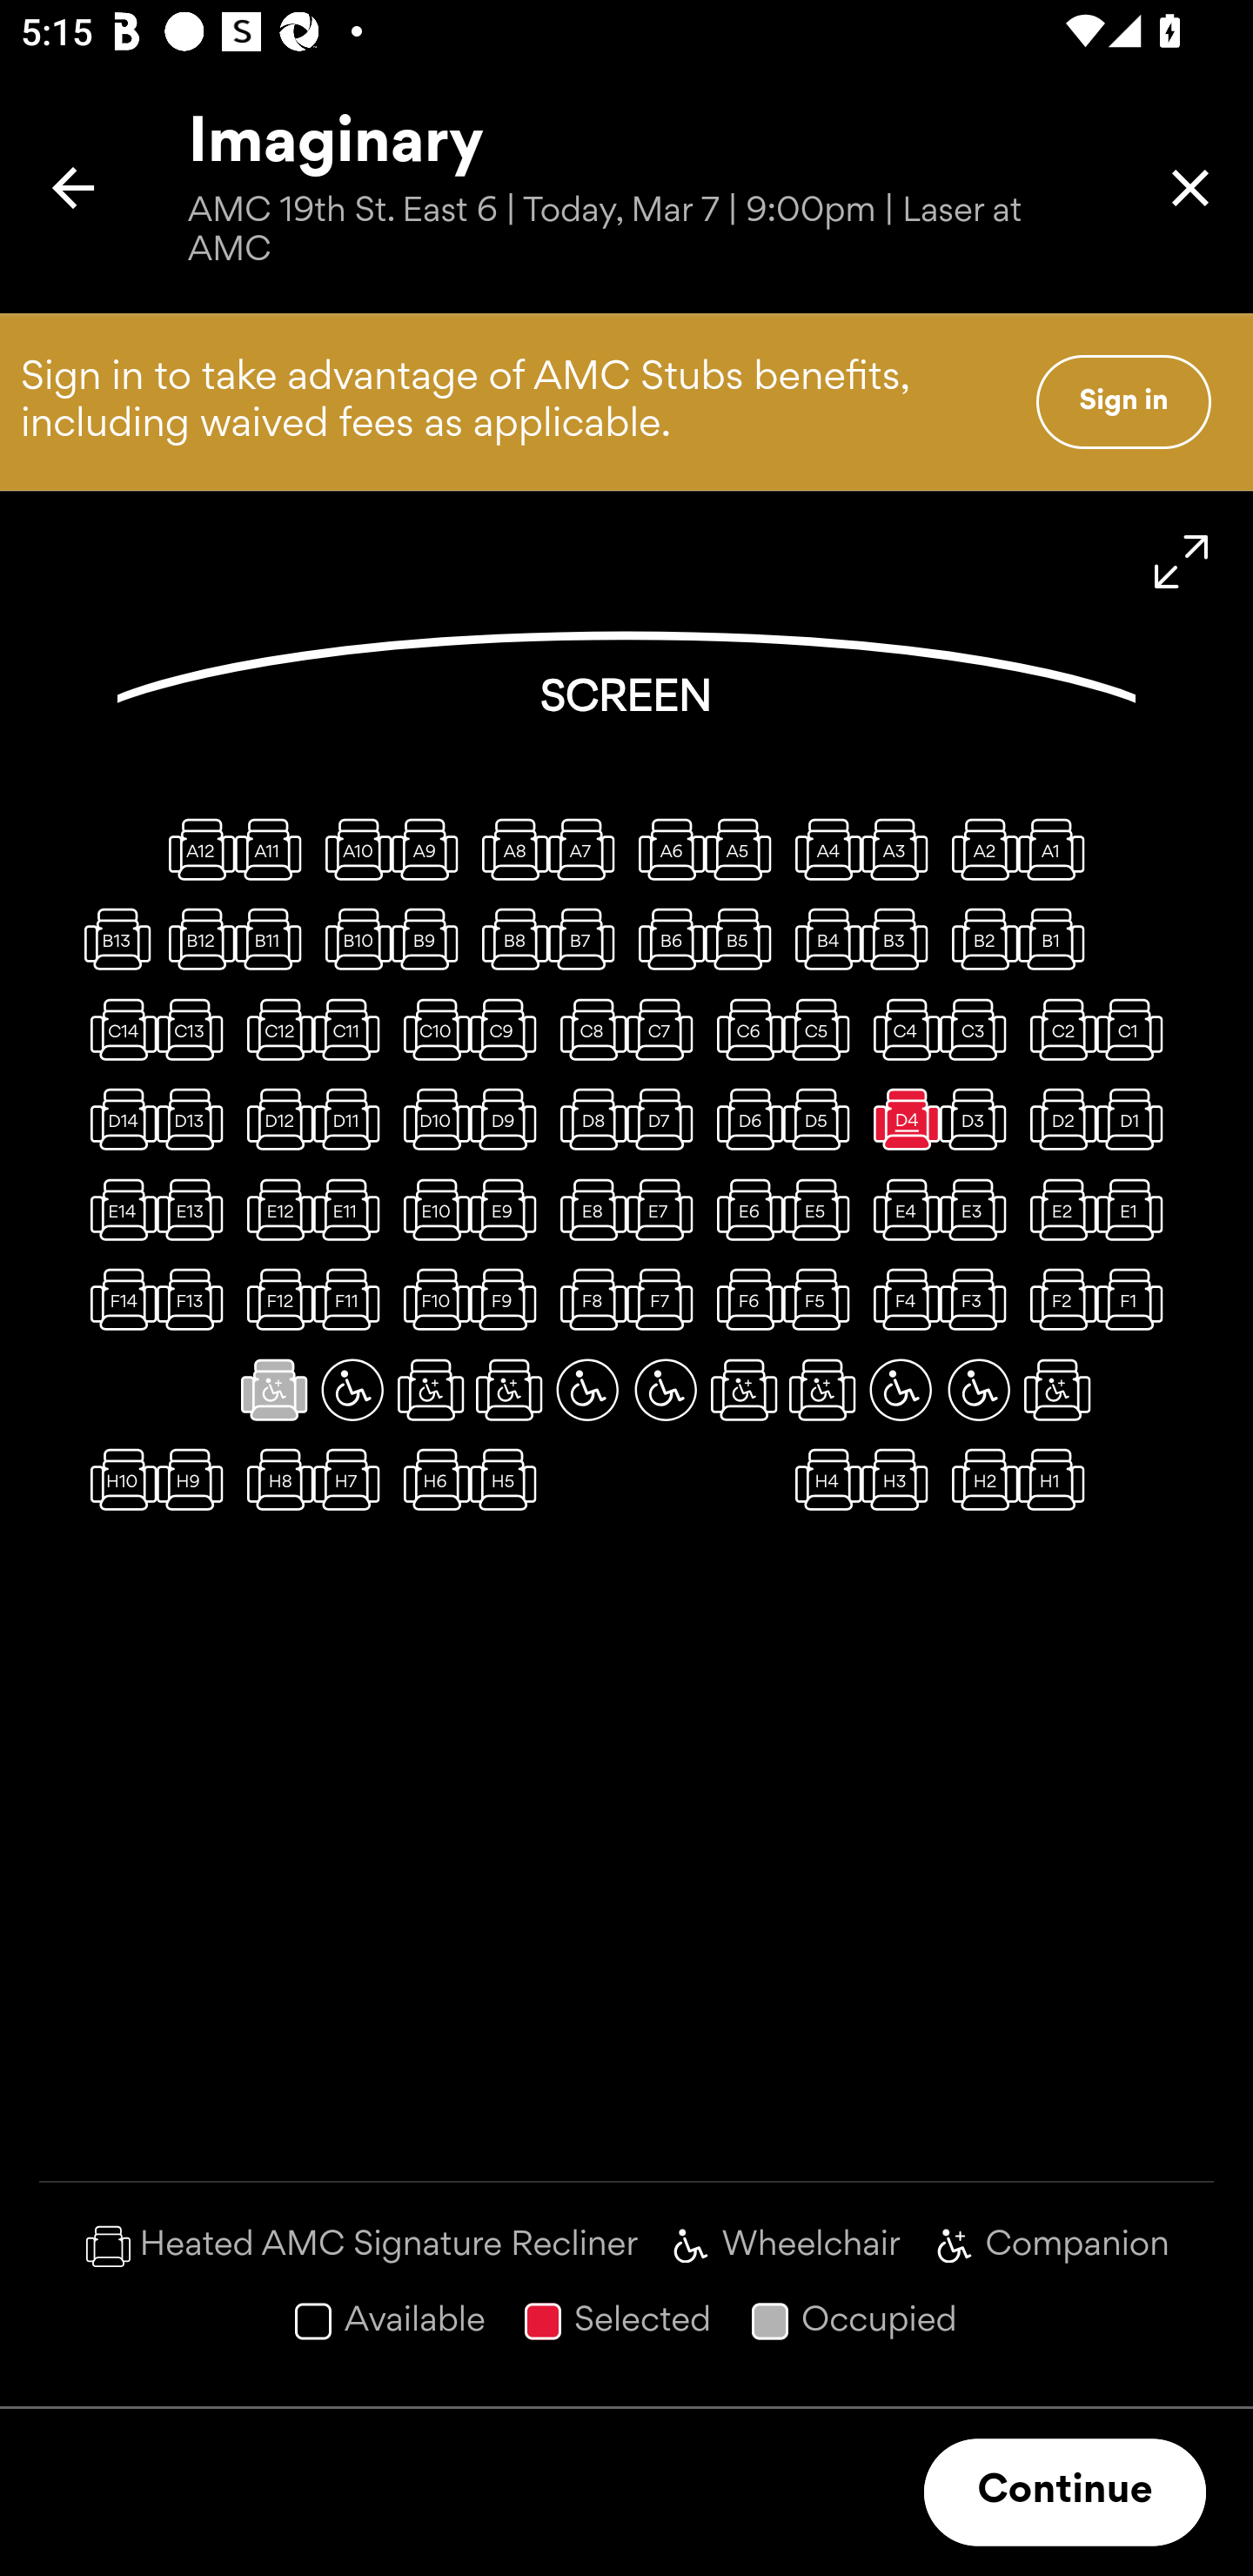 This screenshot has width=1253, height=2576. Describe the element at coordinates (901, 1389) in the screenshot. I see `G3, Wheelchair space, available` at that location.